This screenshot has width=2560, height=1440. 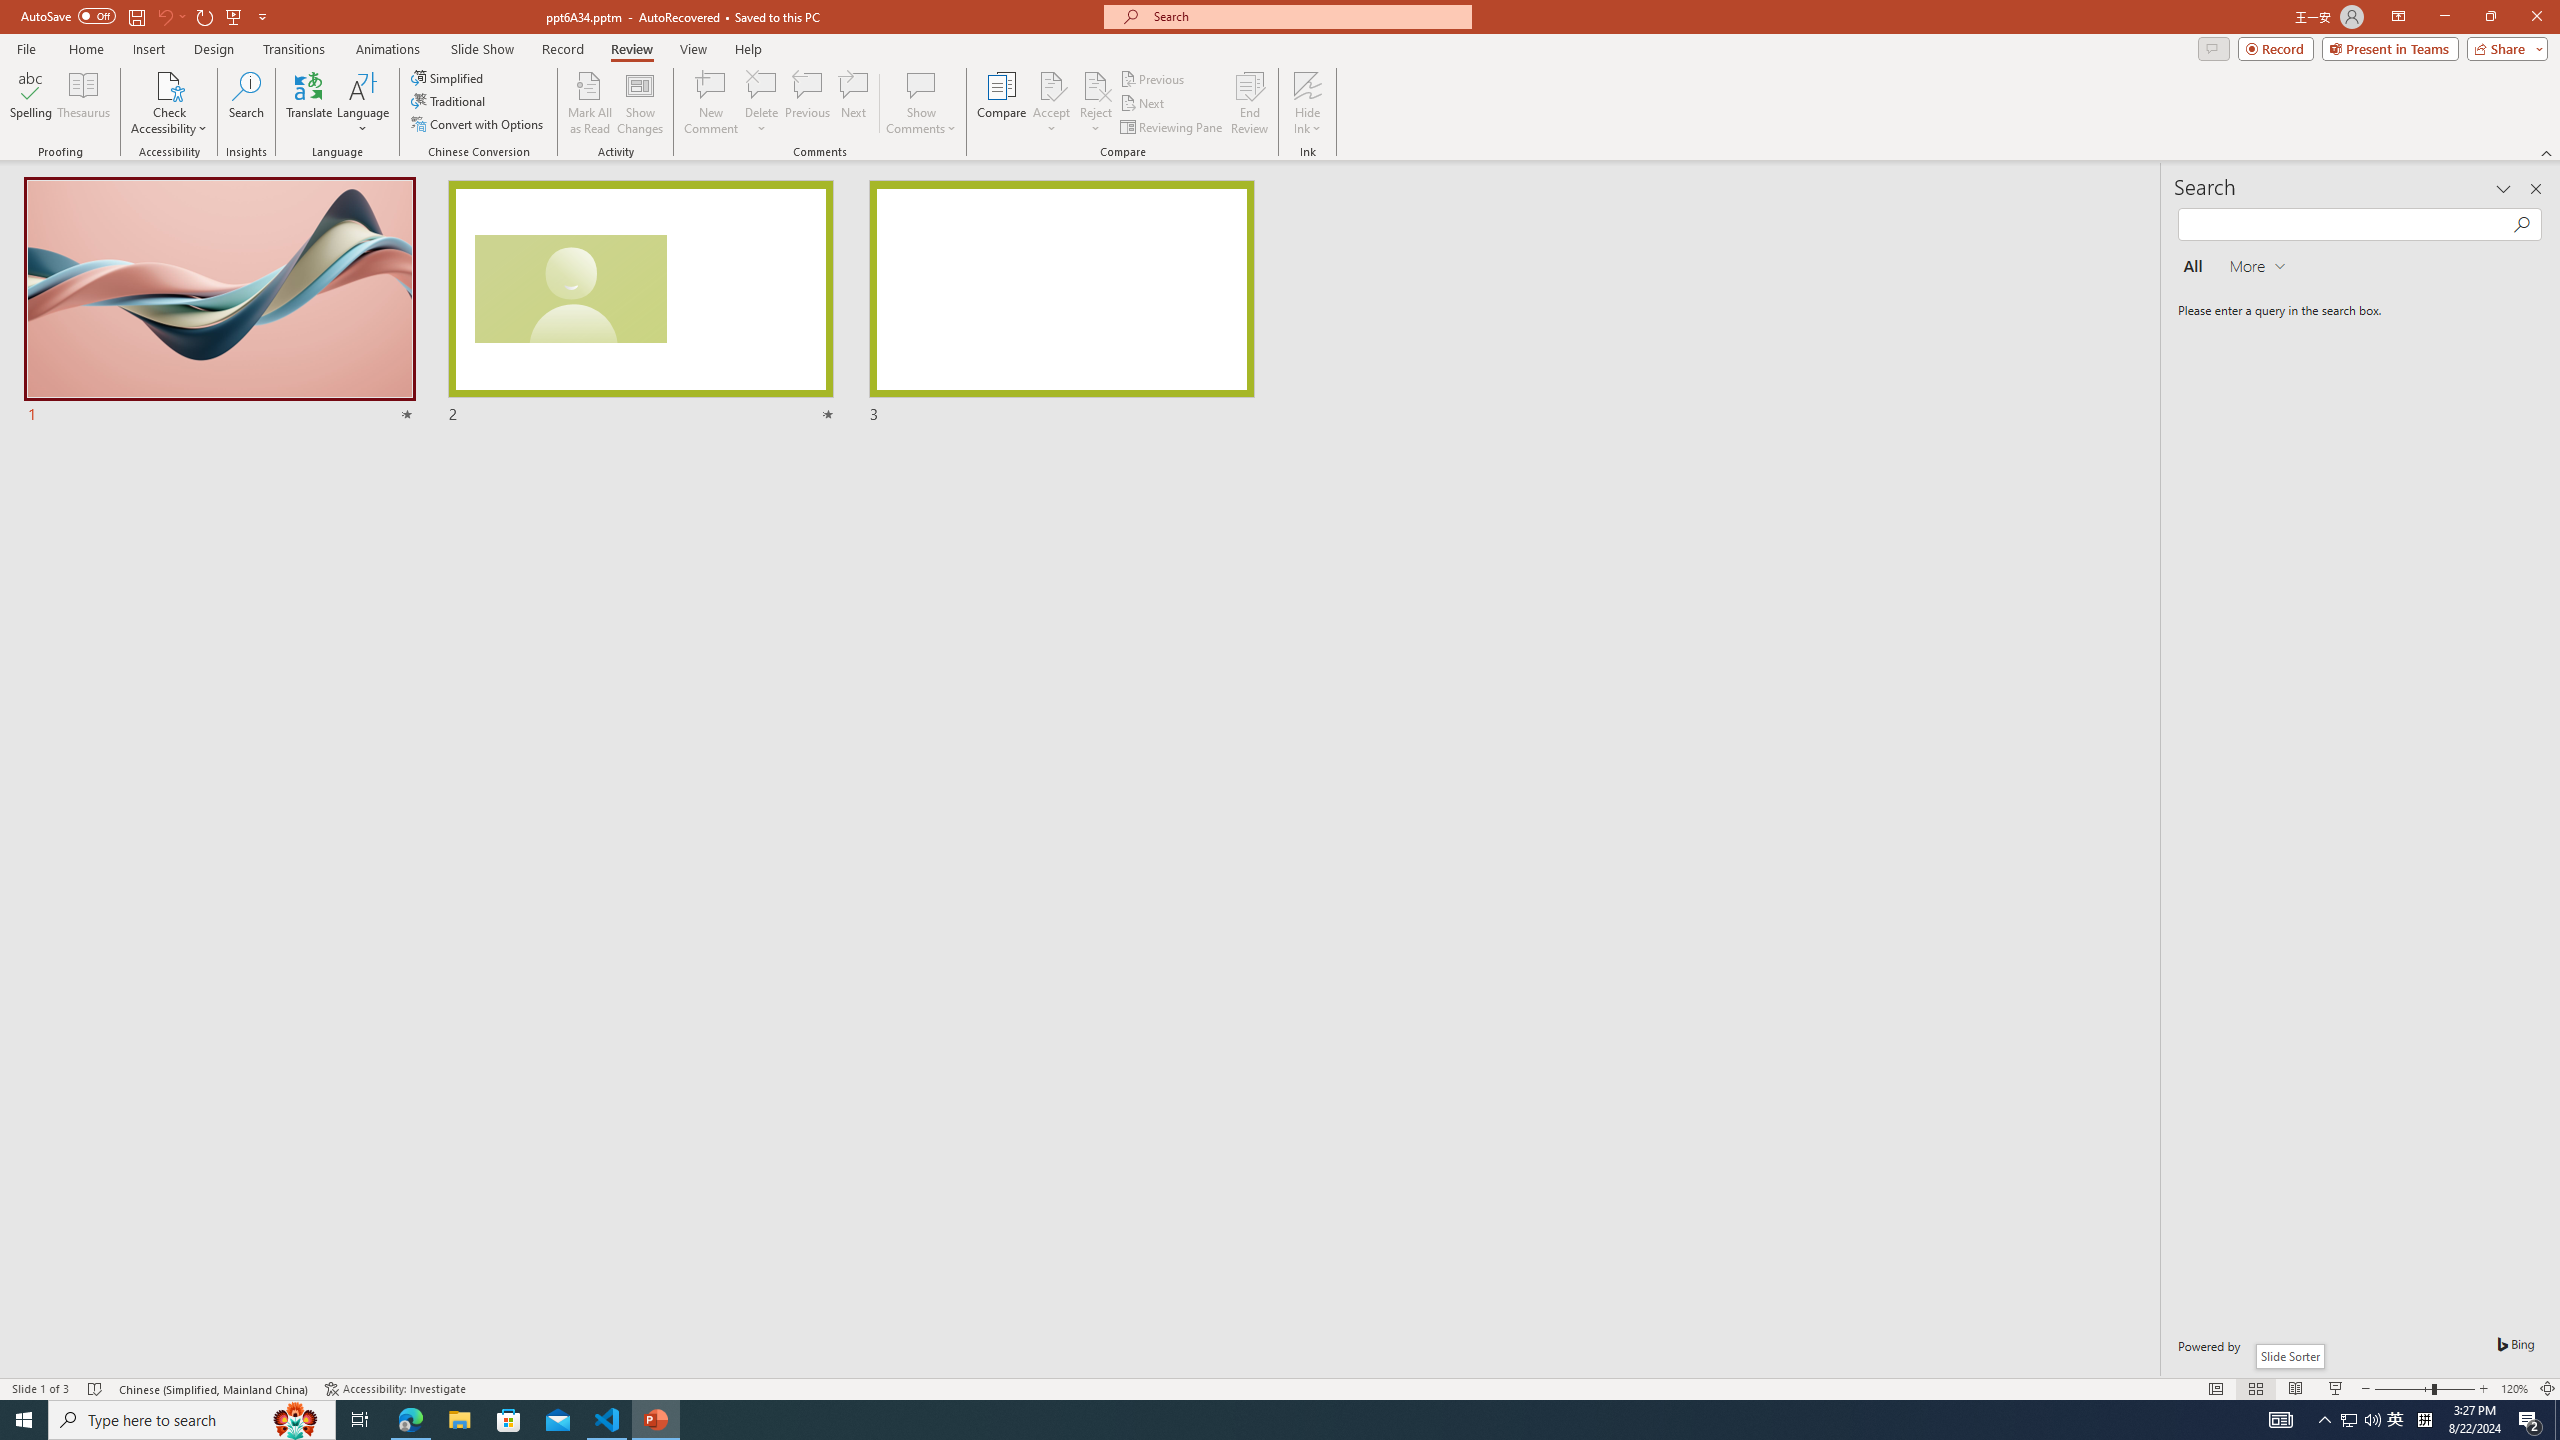 I want to click on Check Accessibility, so click(x=168, y=85).